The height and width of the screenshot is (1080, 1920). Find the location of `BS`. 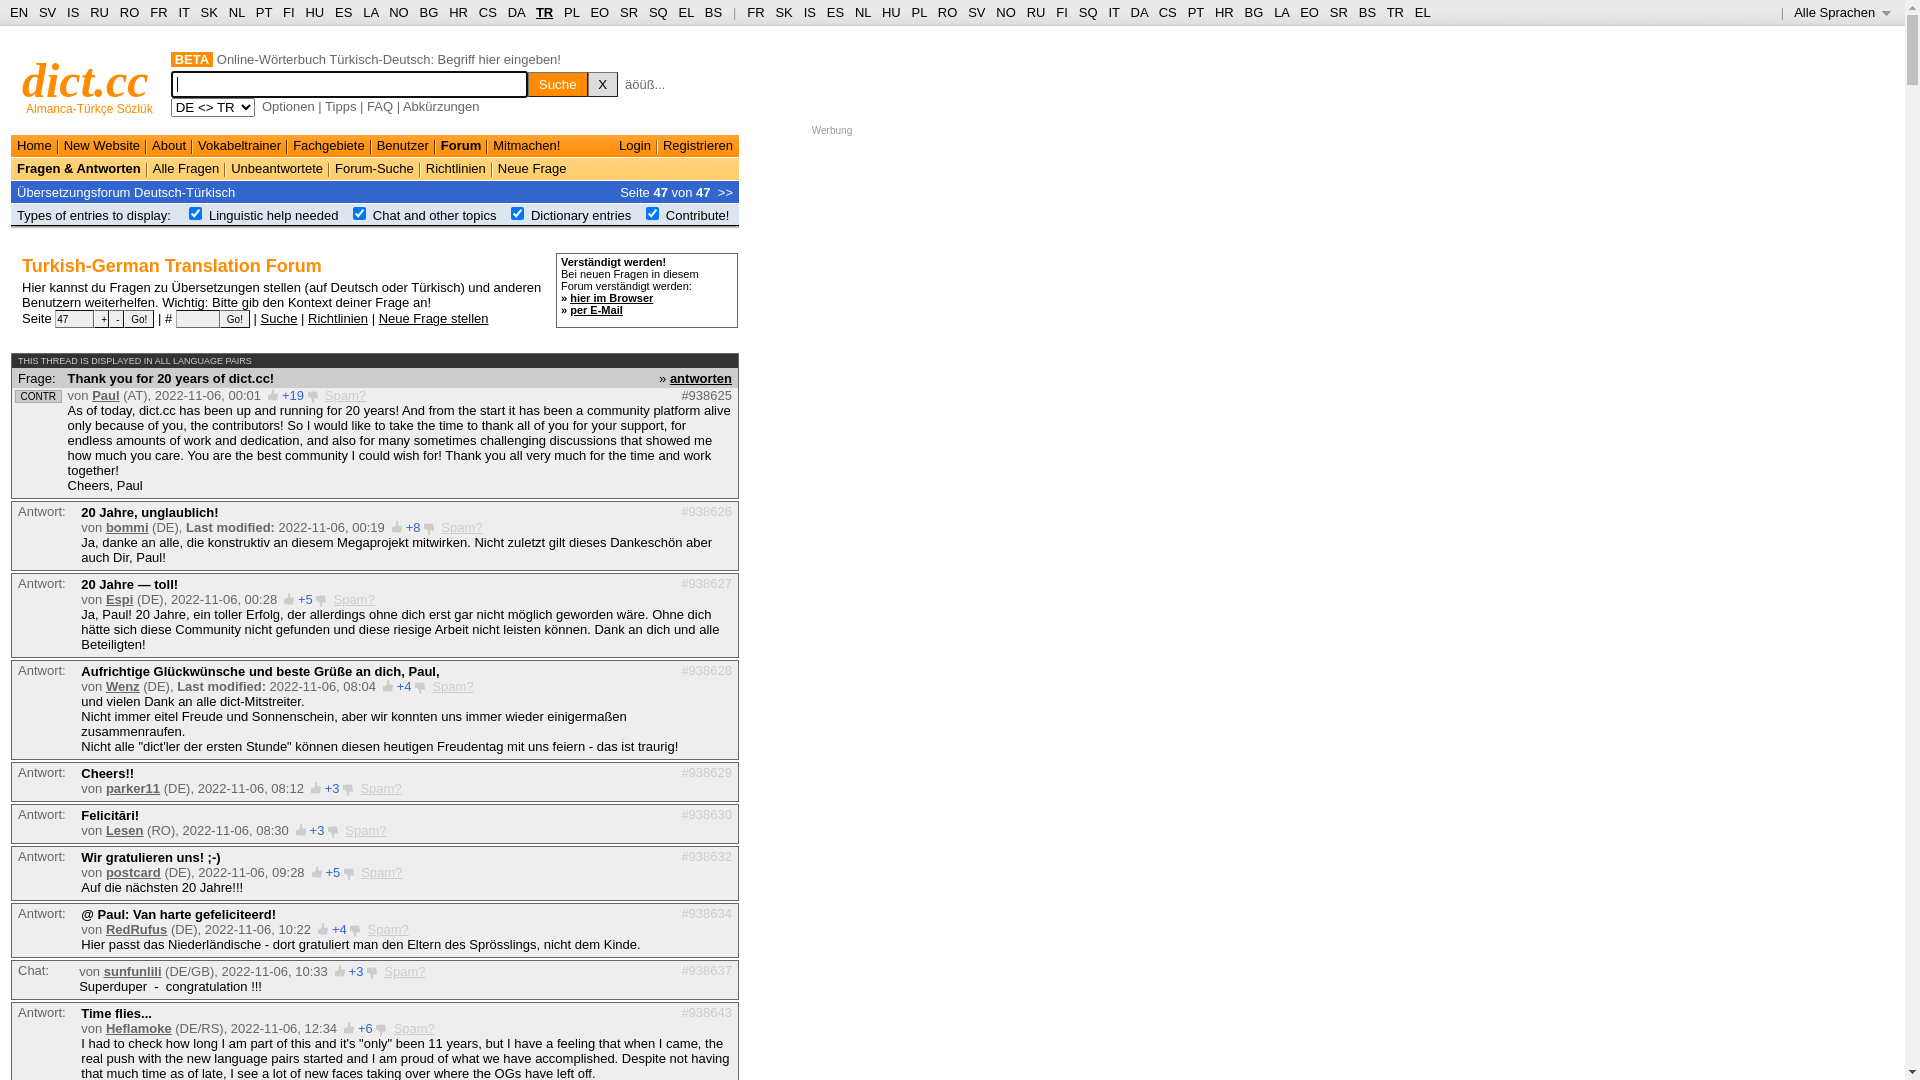

BS is located at coordinates (1368, 12).